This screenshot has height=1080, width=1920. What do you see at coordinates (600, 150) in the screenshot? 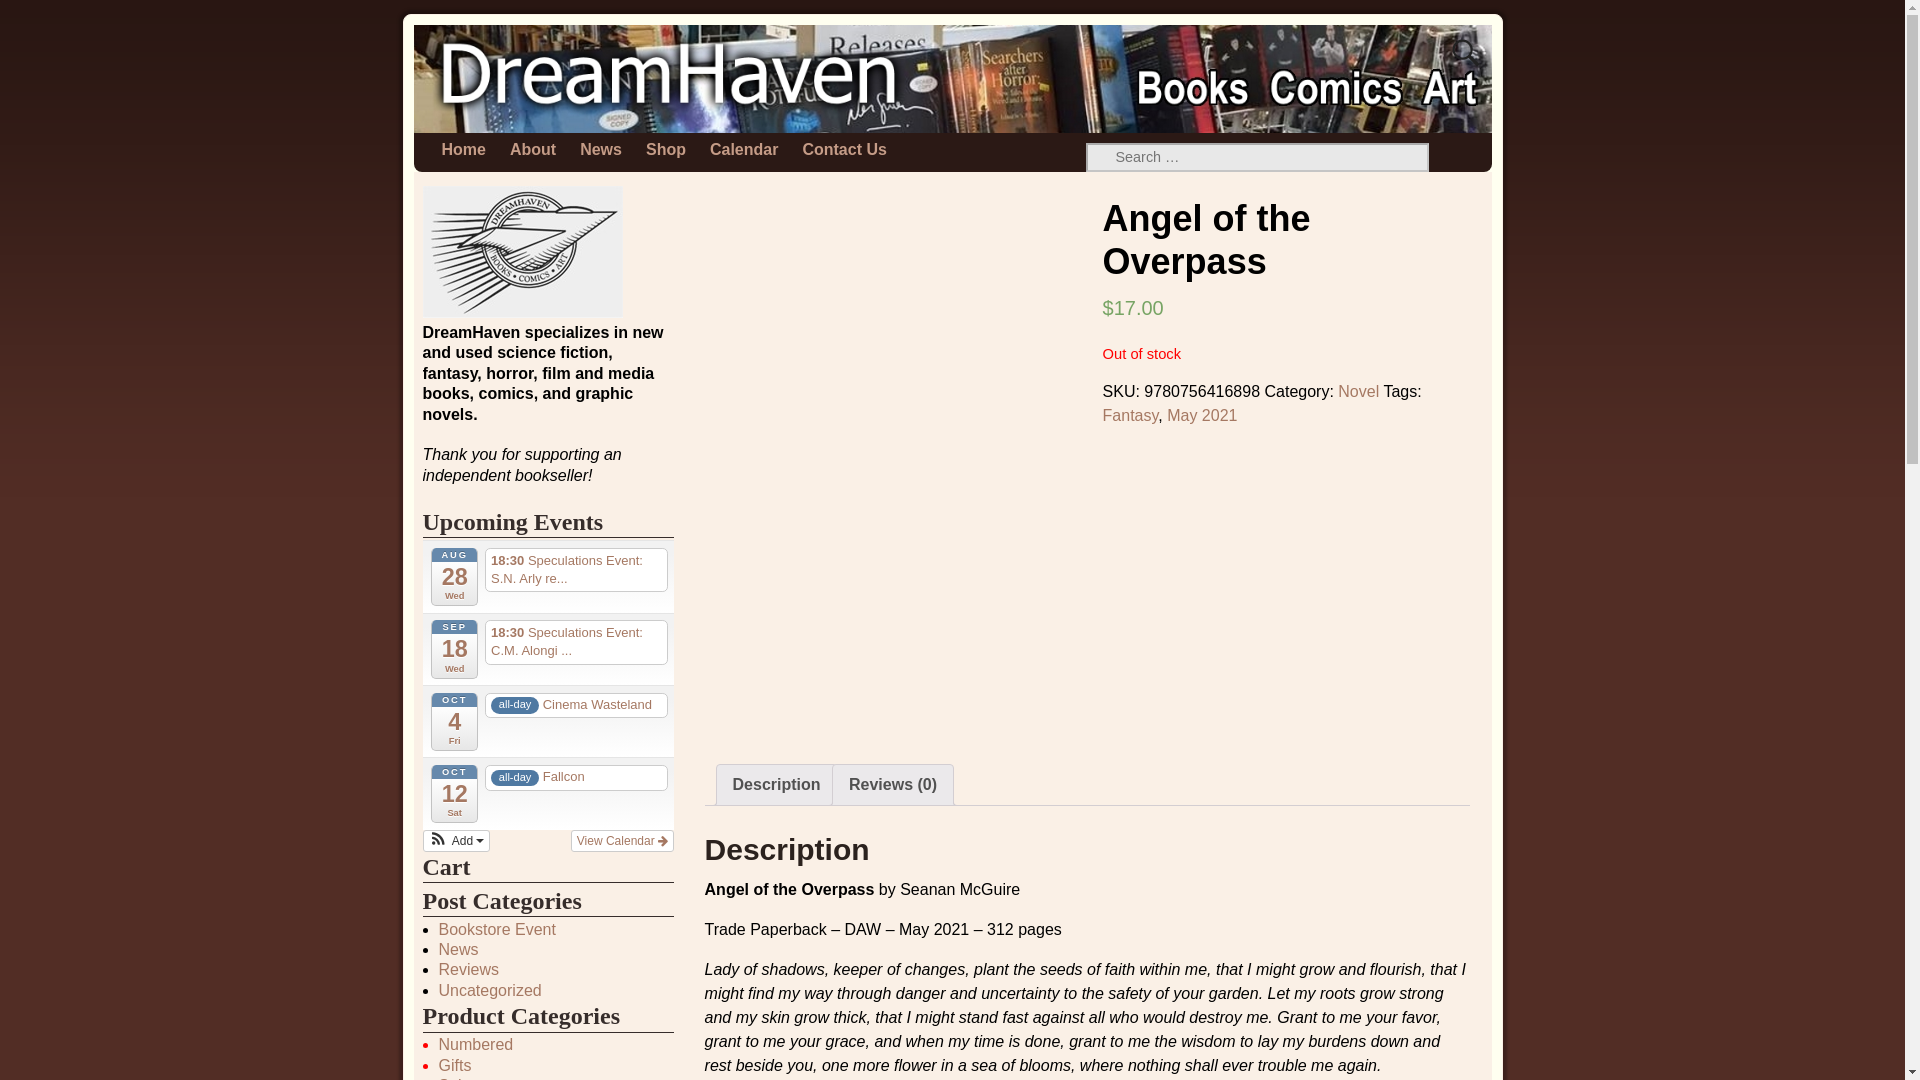
I see `News` at bounding box center [600, 150].